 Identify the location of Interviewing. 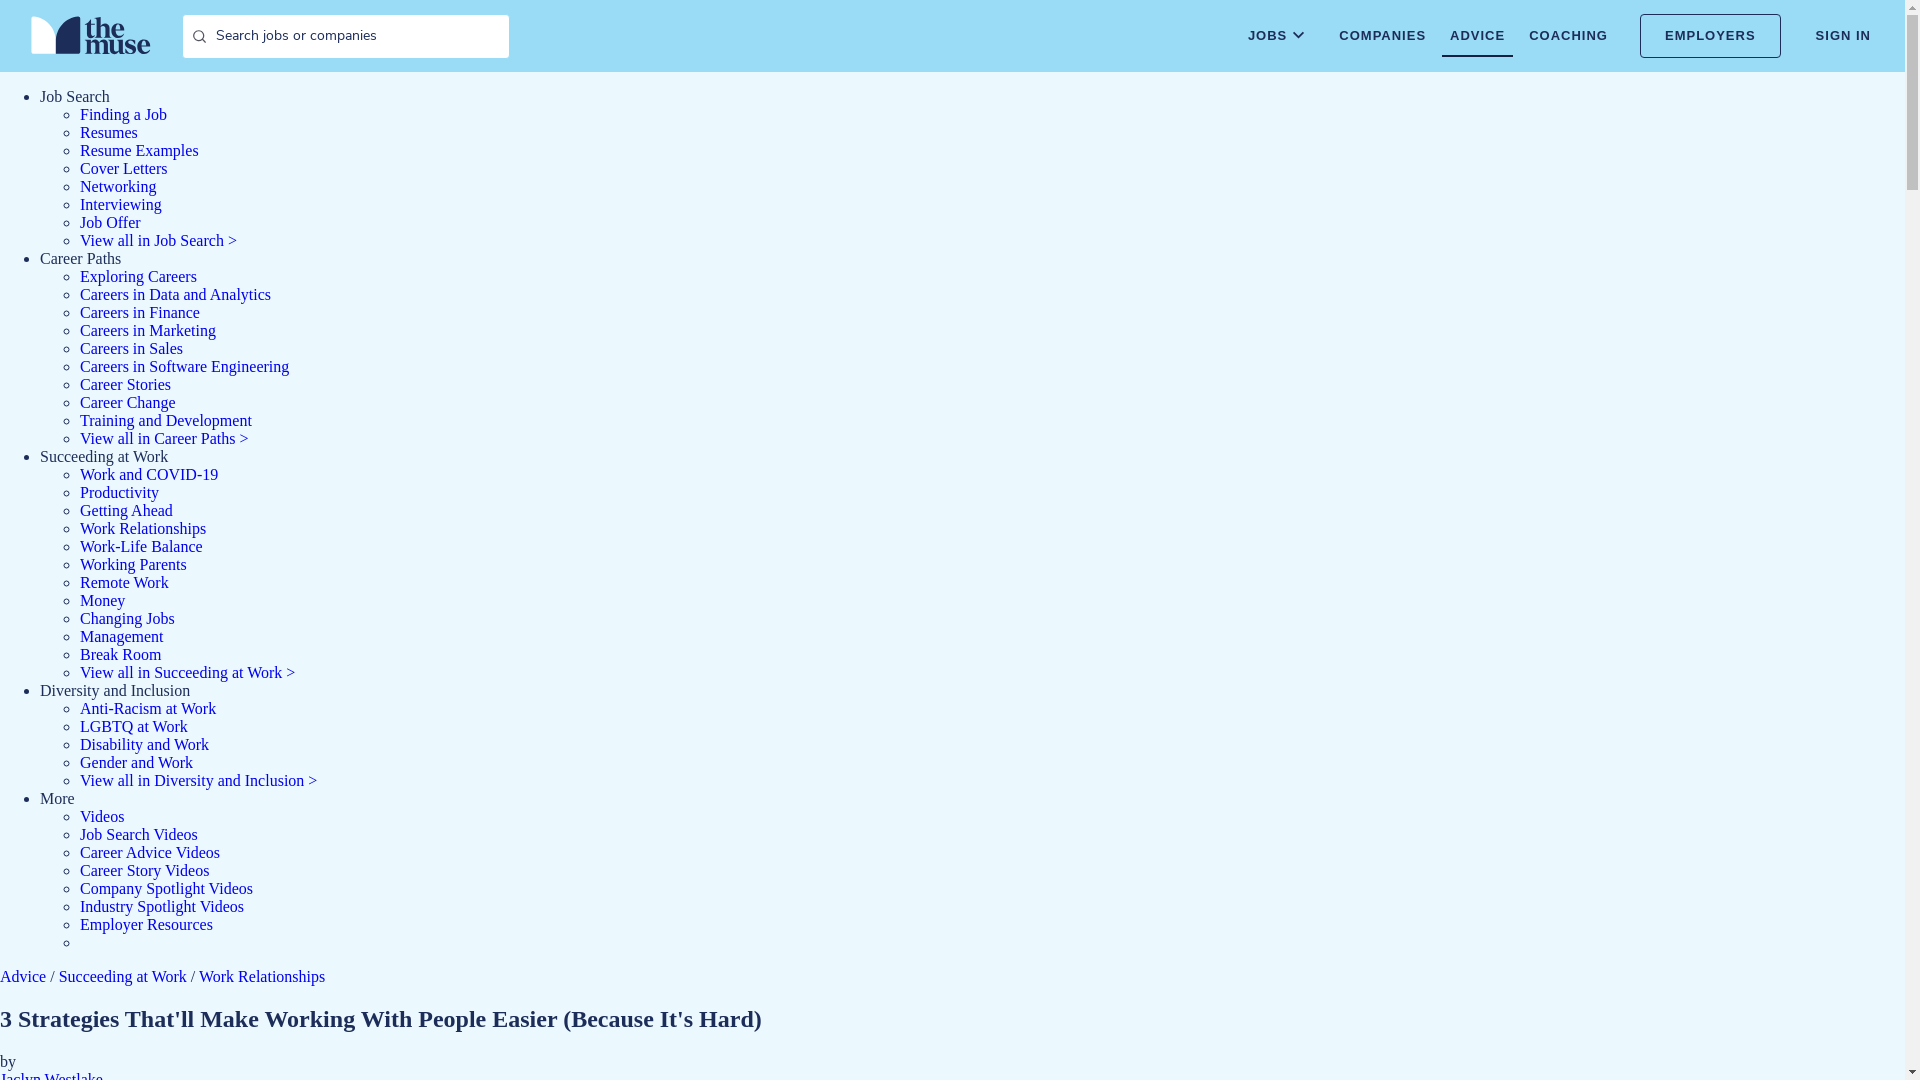
(120, 204).